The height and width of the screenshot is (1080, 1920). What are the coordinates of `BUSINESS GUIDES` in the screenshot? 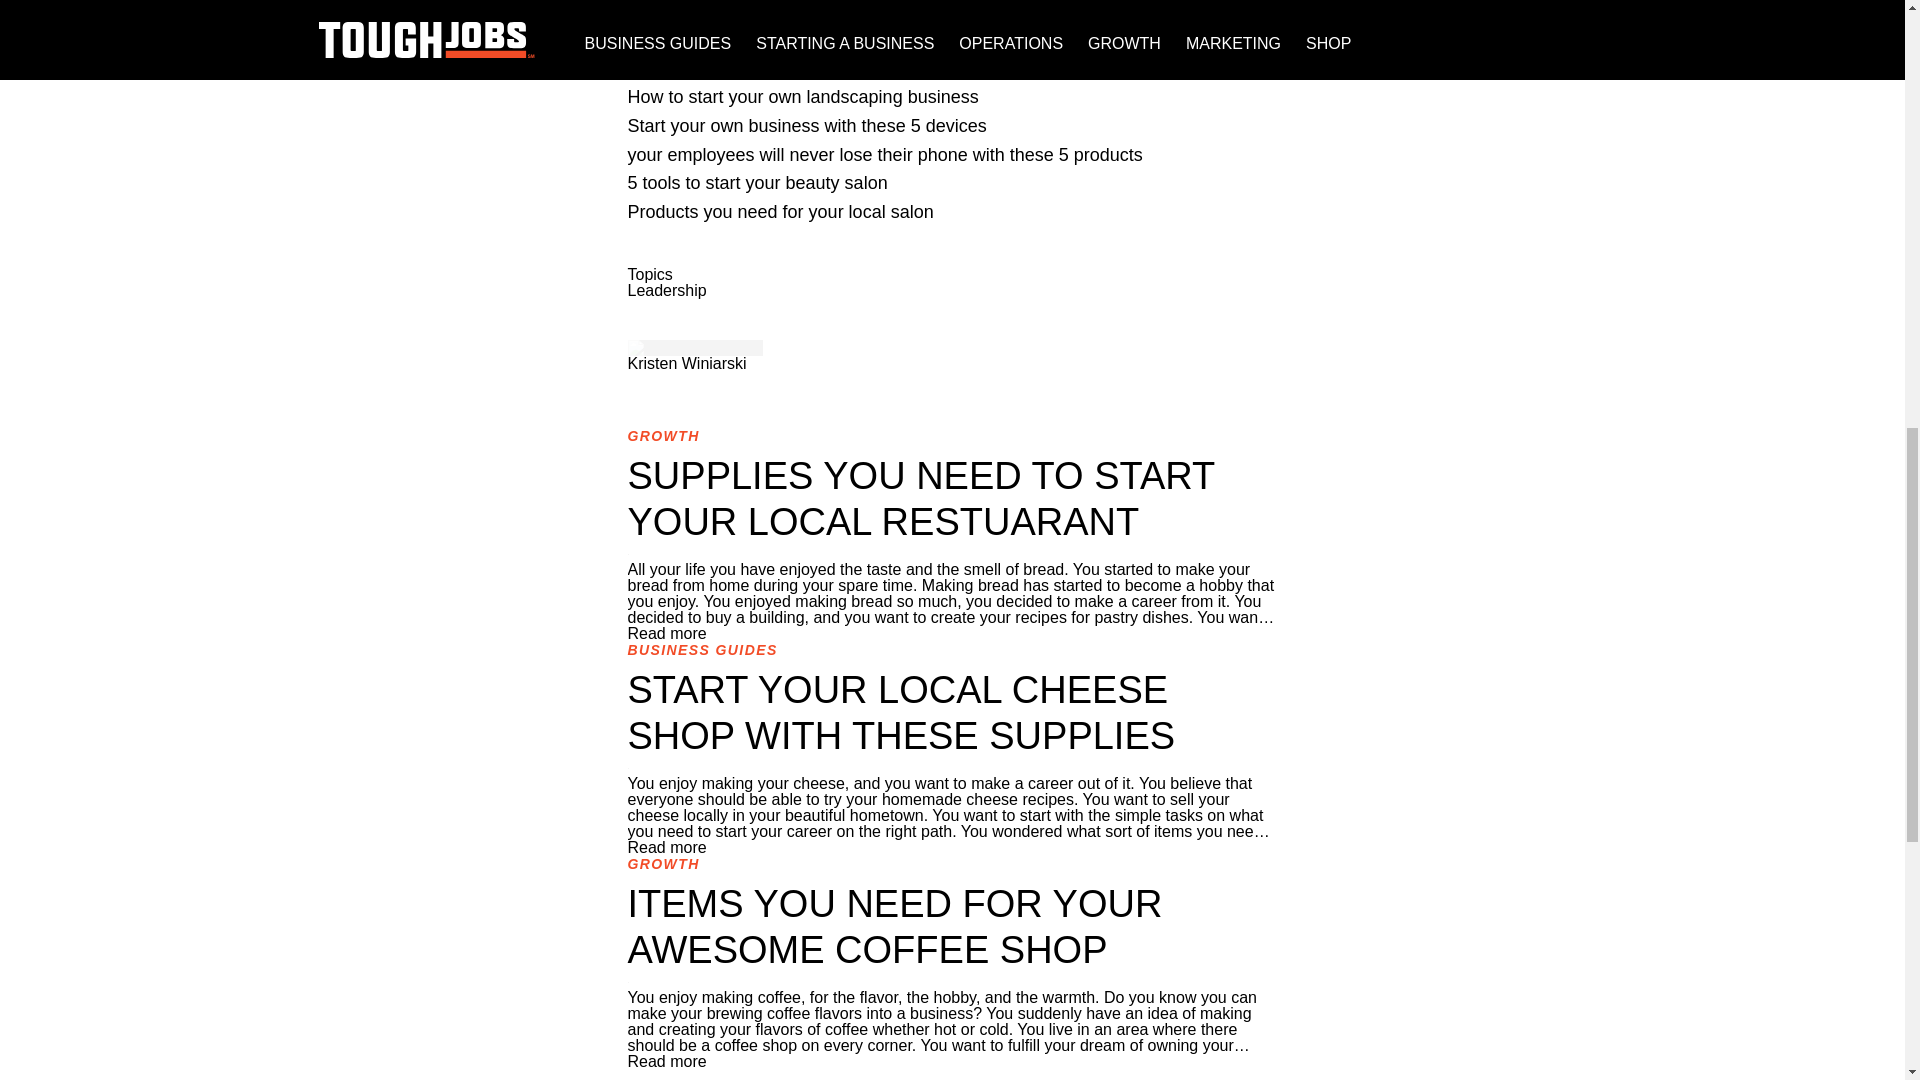 It's located at (702, 649).